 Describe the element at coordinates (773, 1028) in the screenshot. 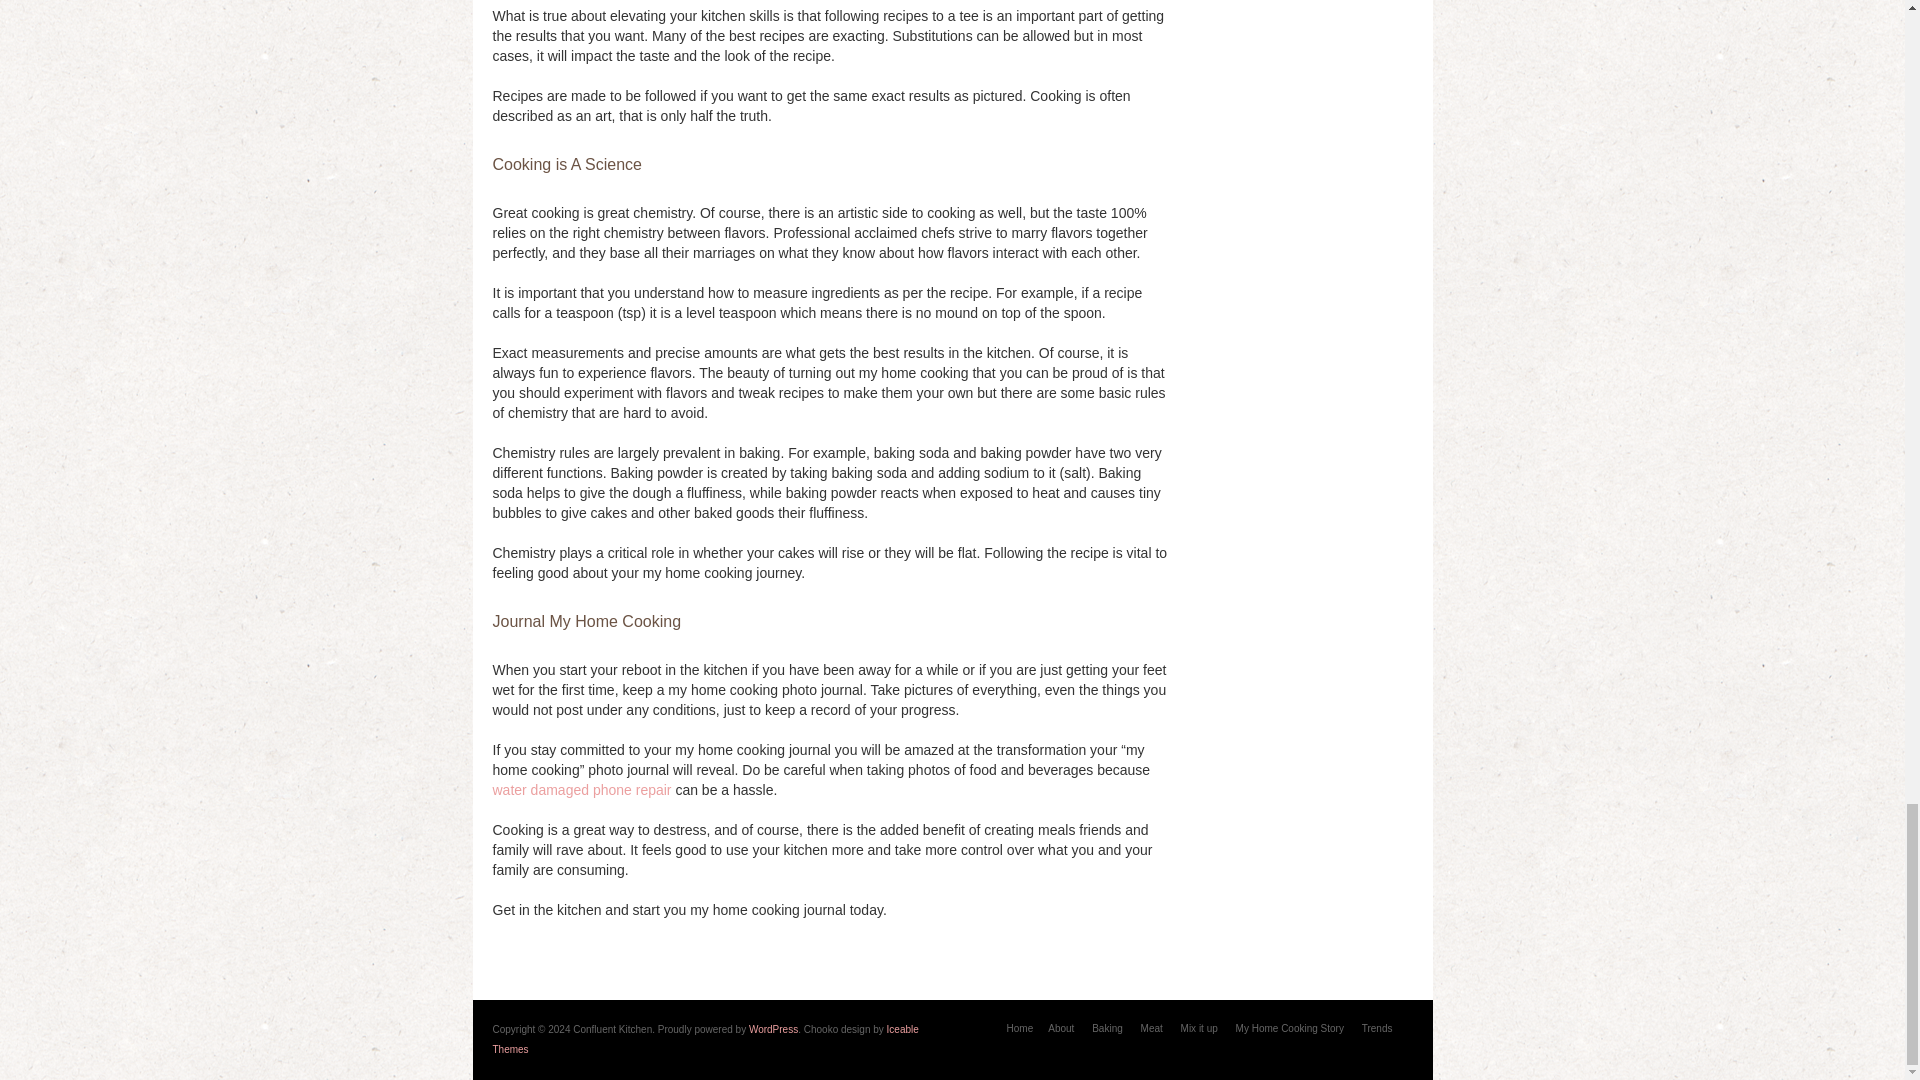

I see `Semantic Personal Publishing Platform` at that location.